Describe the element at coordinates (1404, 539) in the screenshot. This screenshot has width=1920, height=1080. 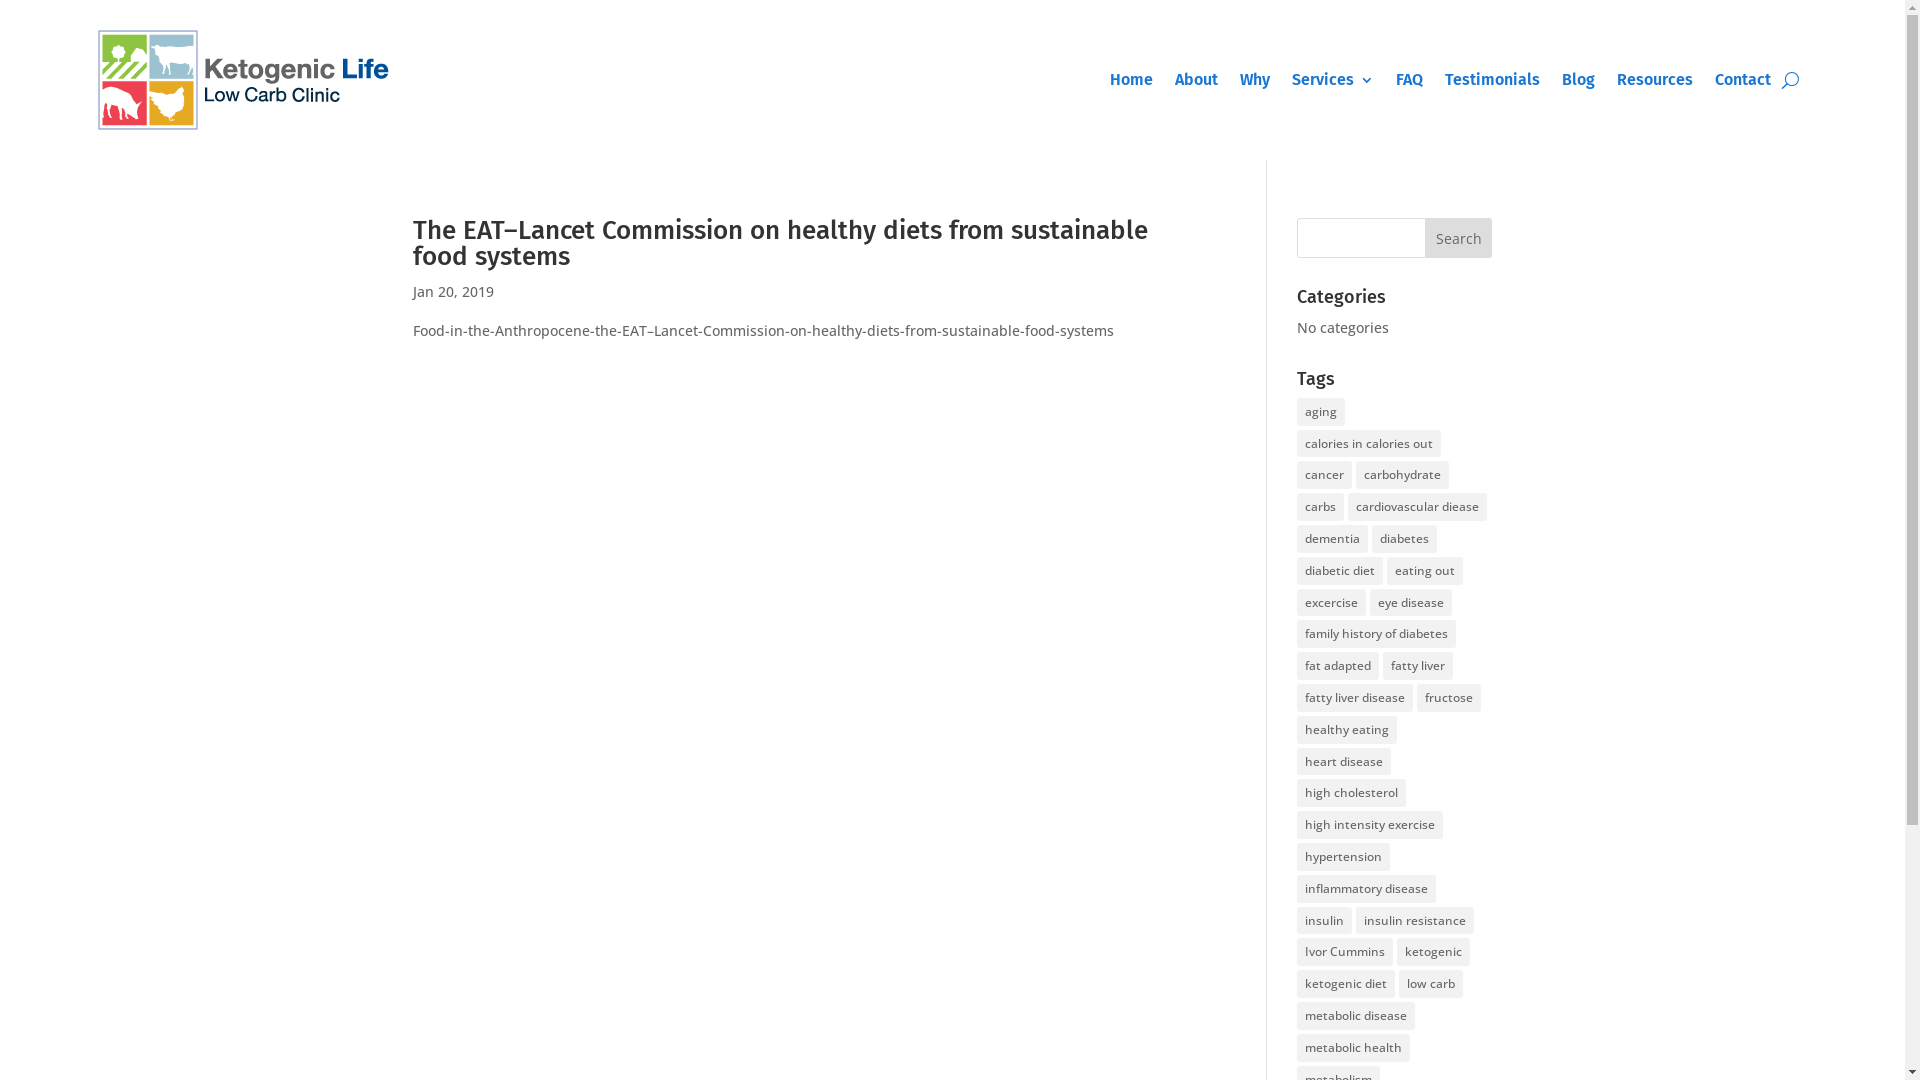
I see `diabetes` at that location.